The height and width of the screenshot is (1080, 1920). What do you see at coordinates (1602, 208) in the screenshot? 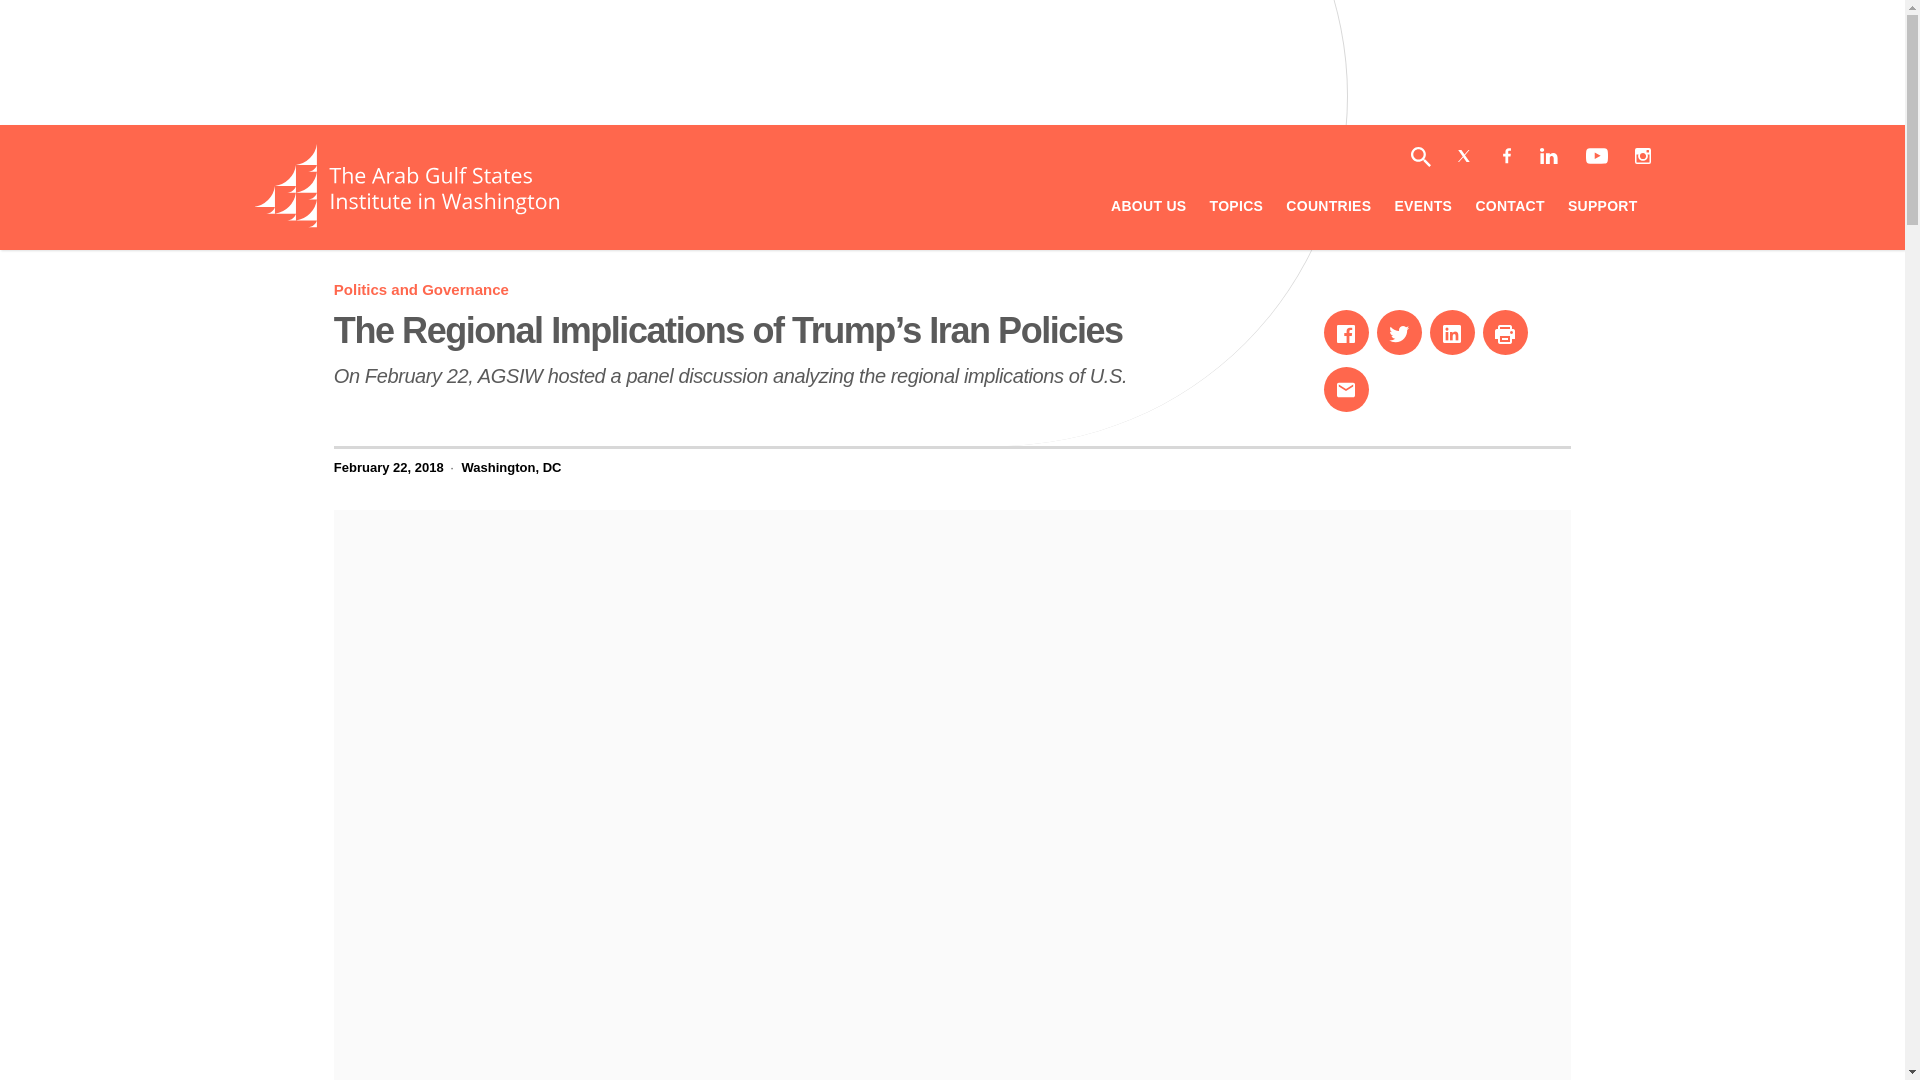
I see `SUPPORT` at bounding box center [1602, 208].